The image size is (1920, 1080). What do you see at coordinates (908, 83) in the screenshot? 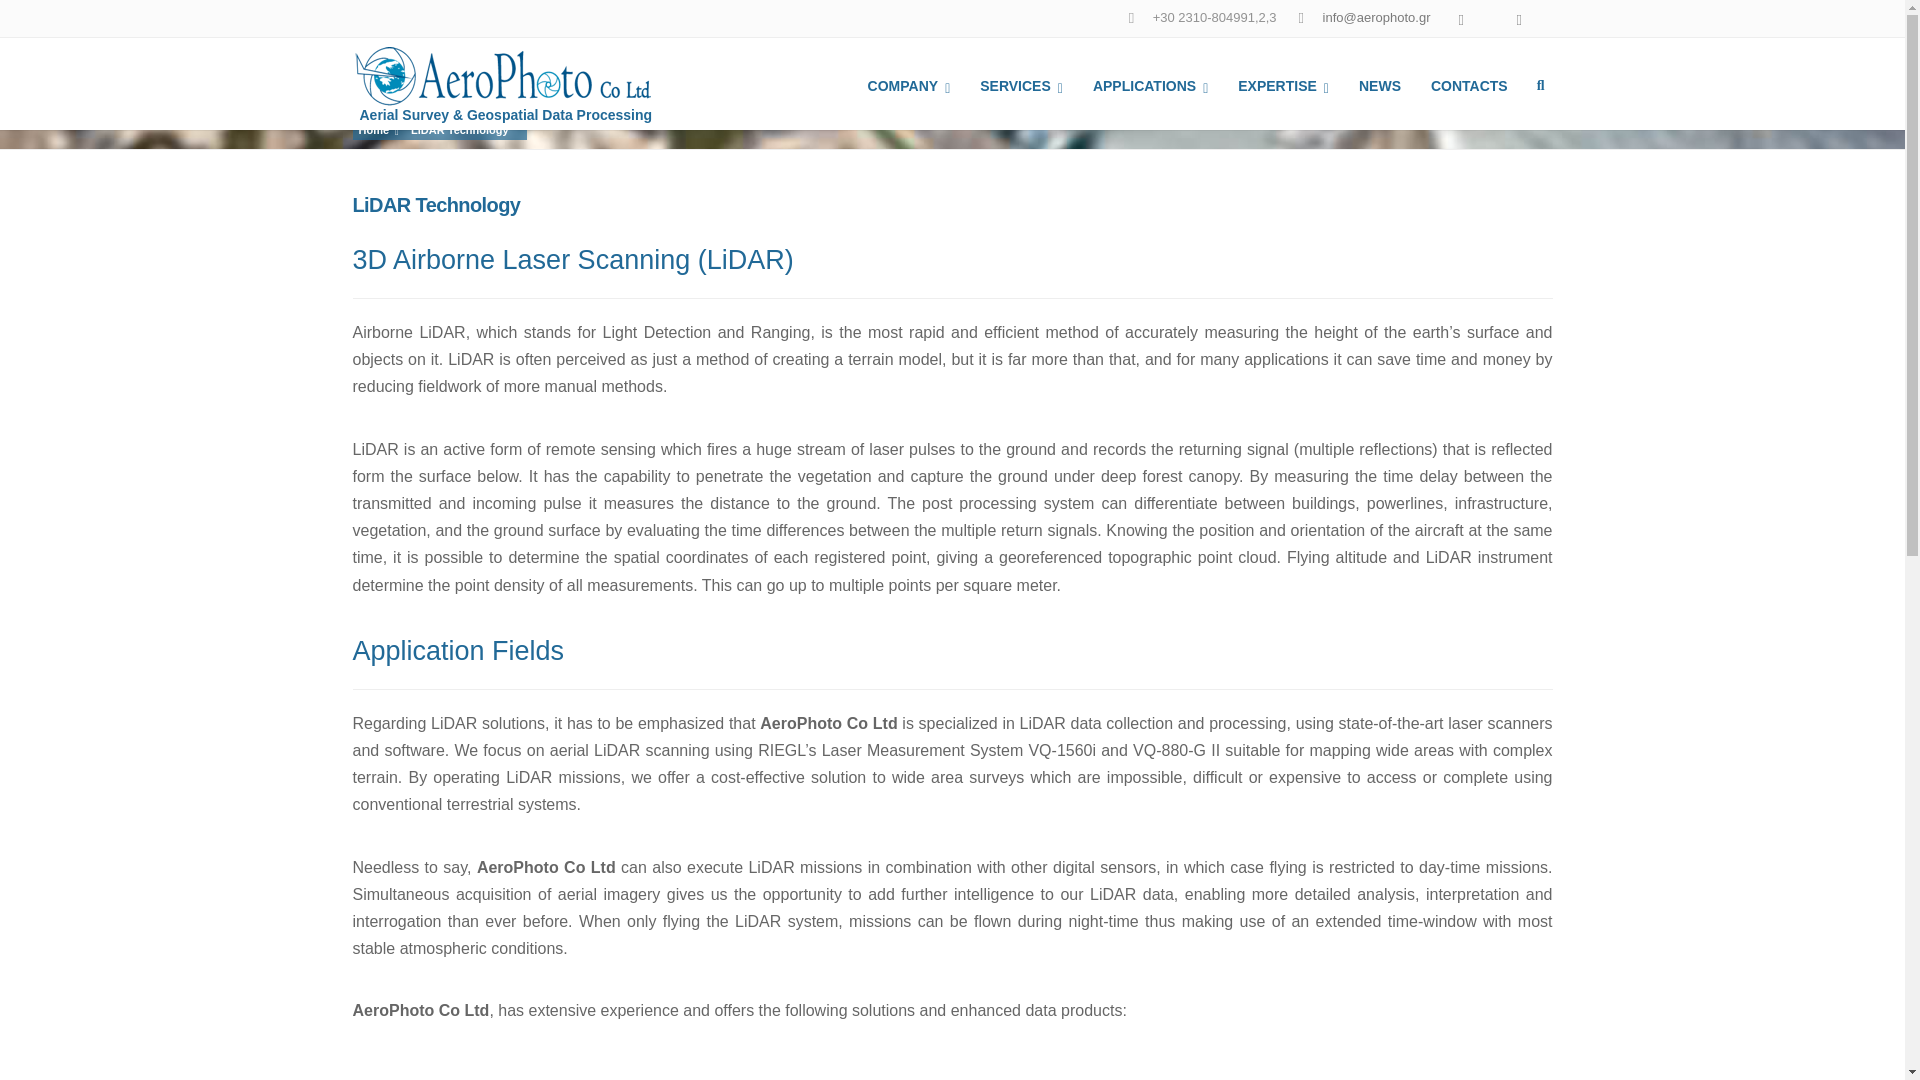
I see `COMPANY` at bounding box center [908, 83].